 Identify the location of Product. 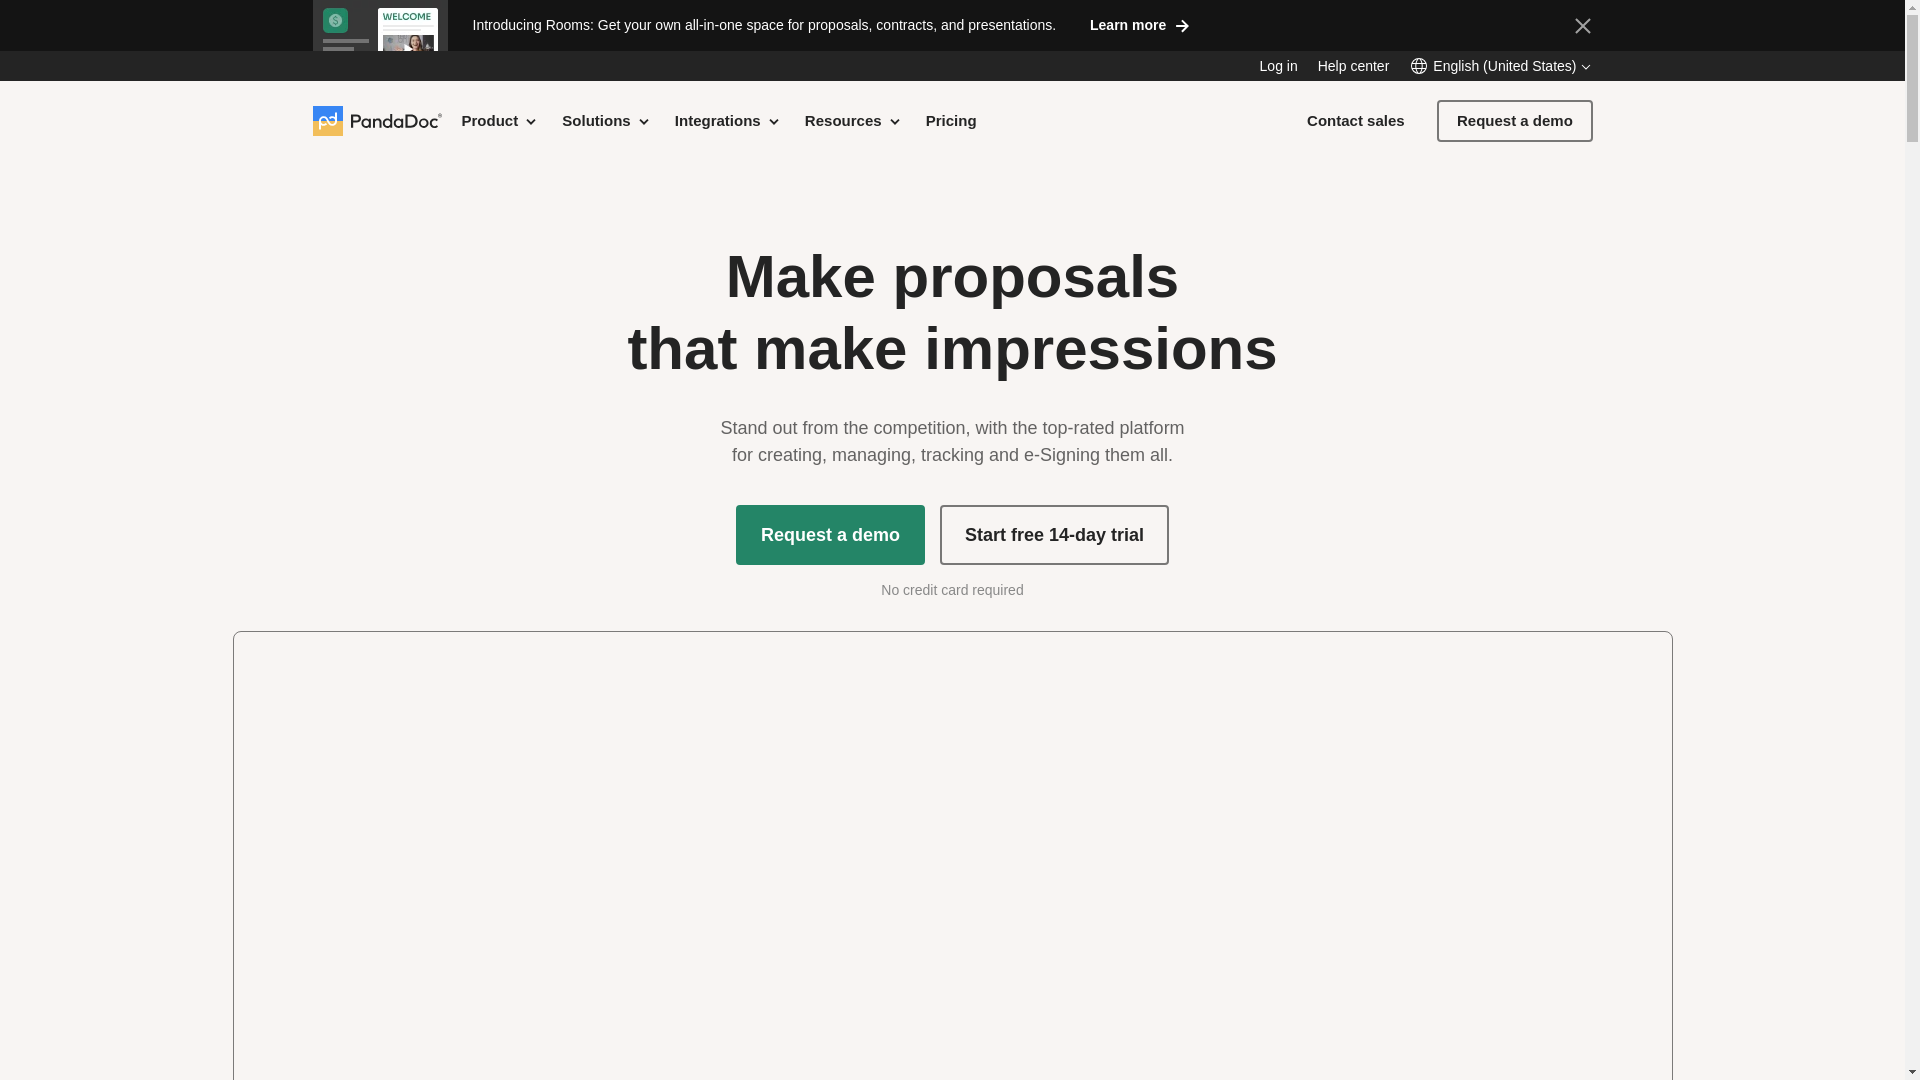
(500, 120).